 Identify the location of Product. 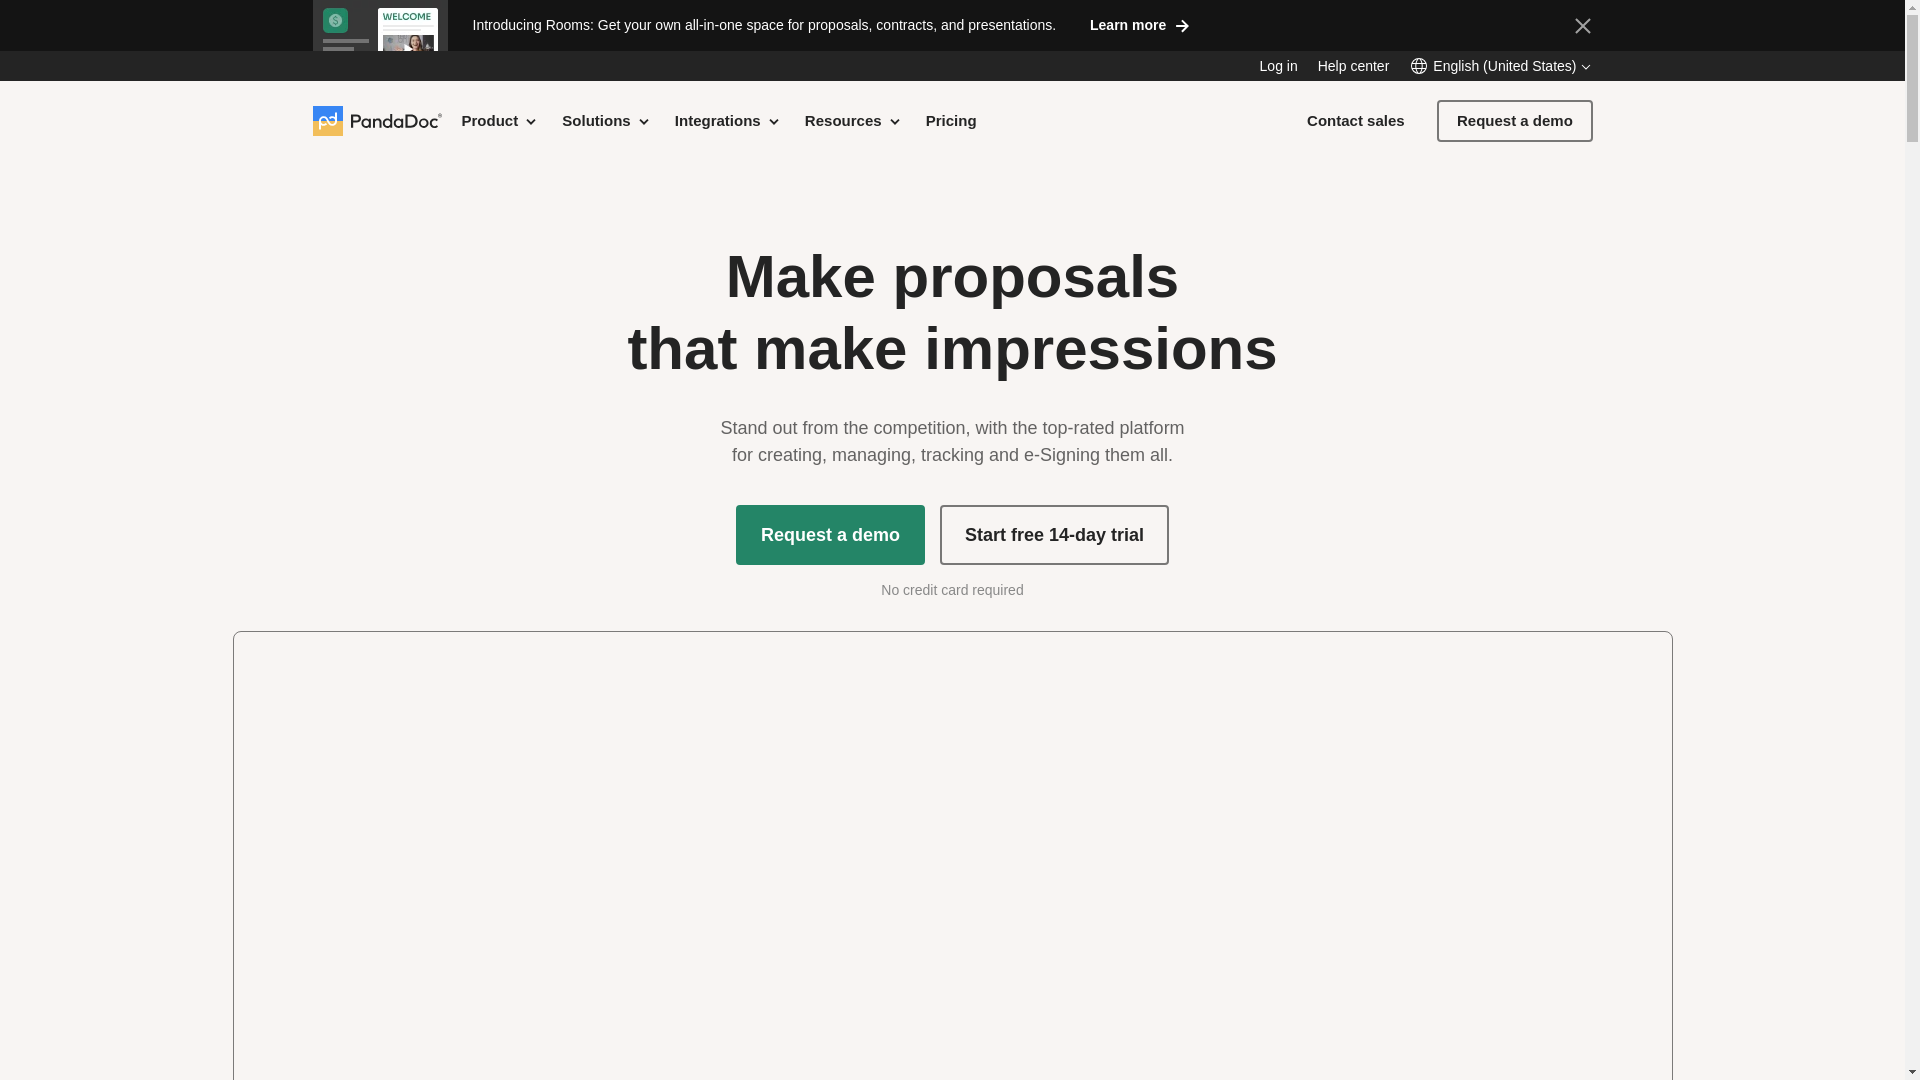
(500, 120).